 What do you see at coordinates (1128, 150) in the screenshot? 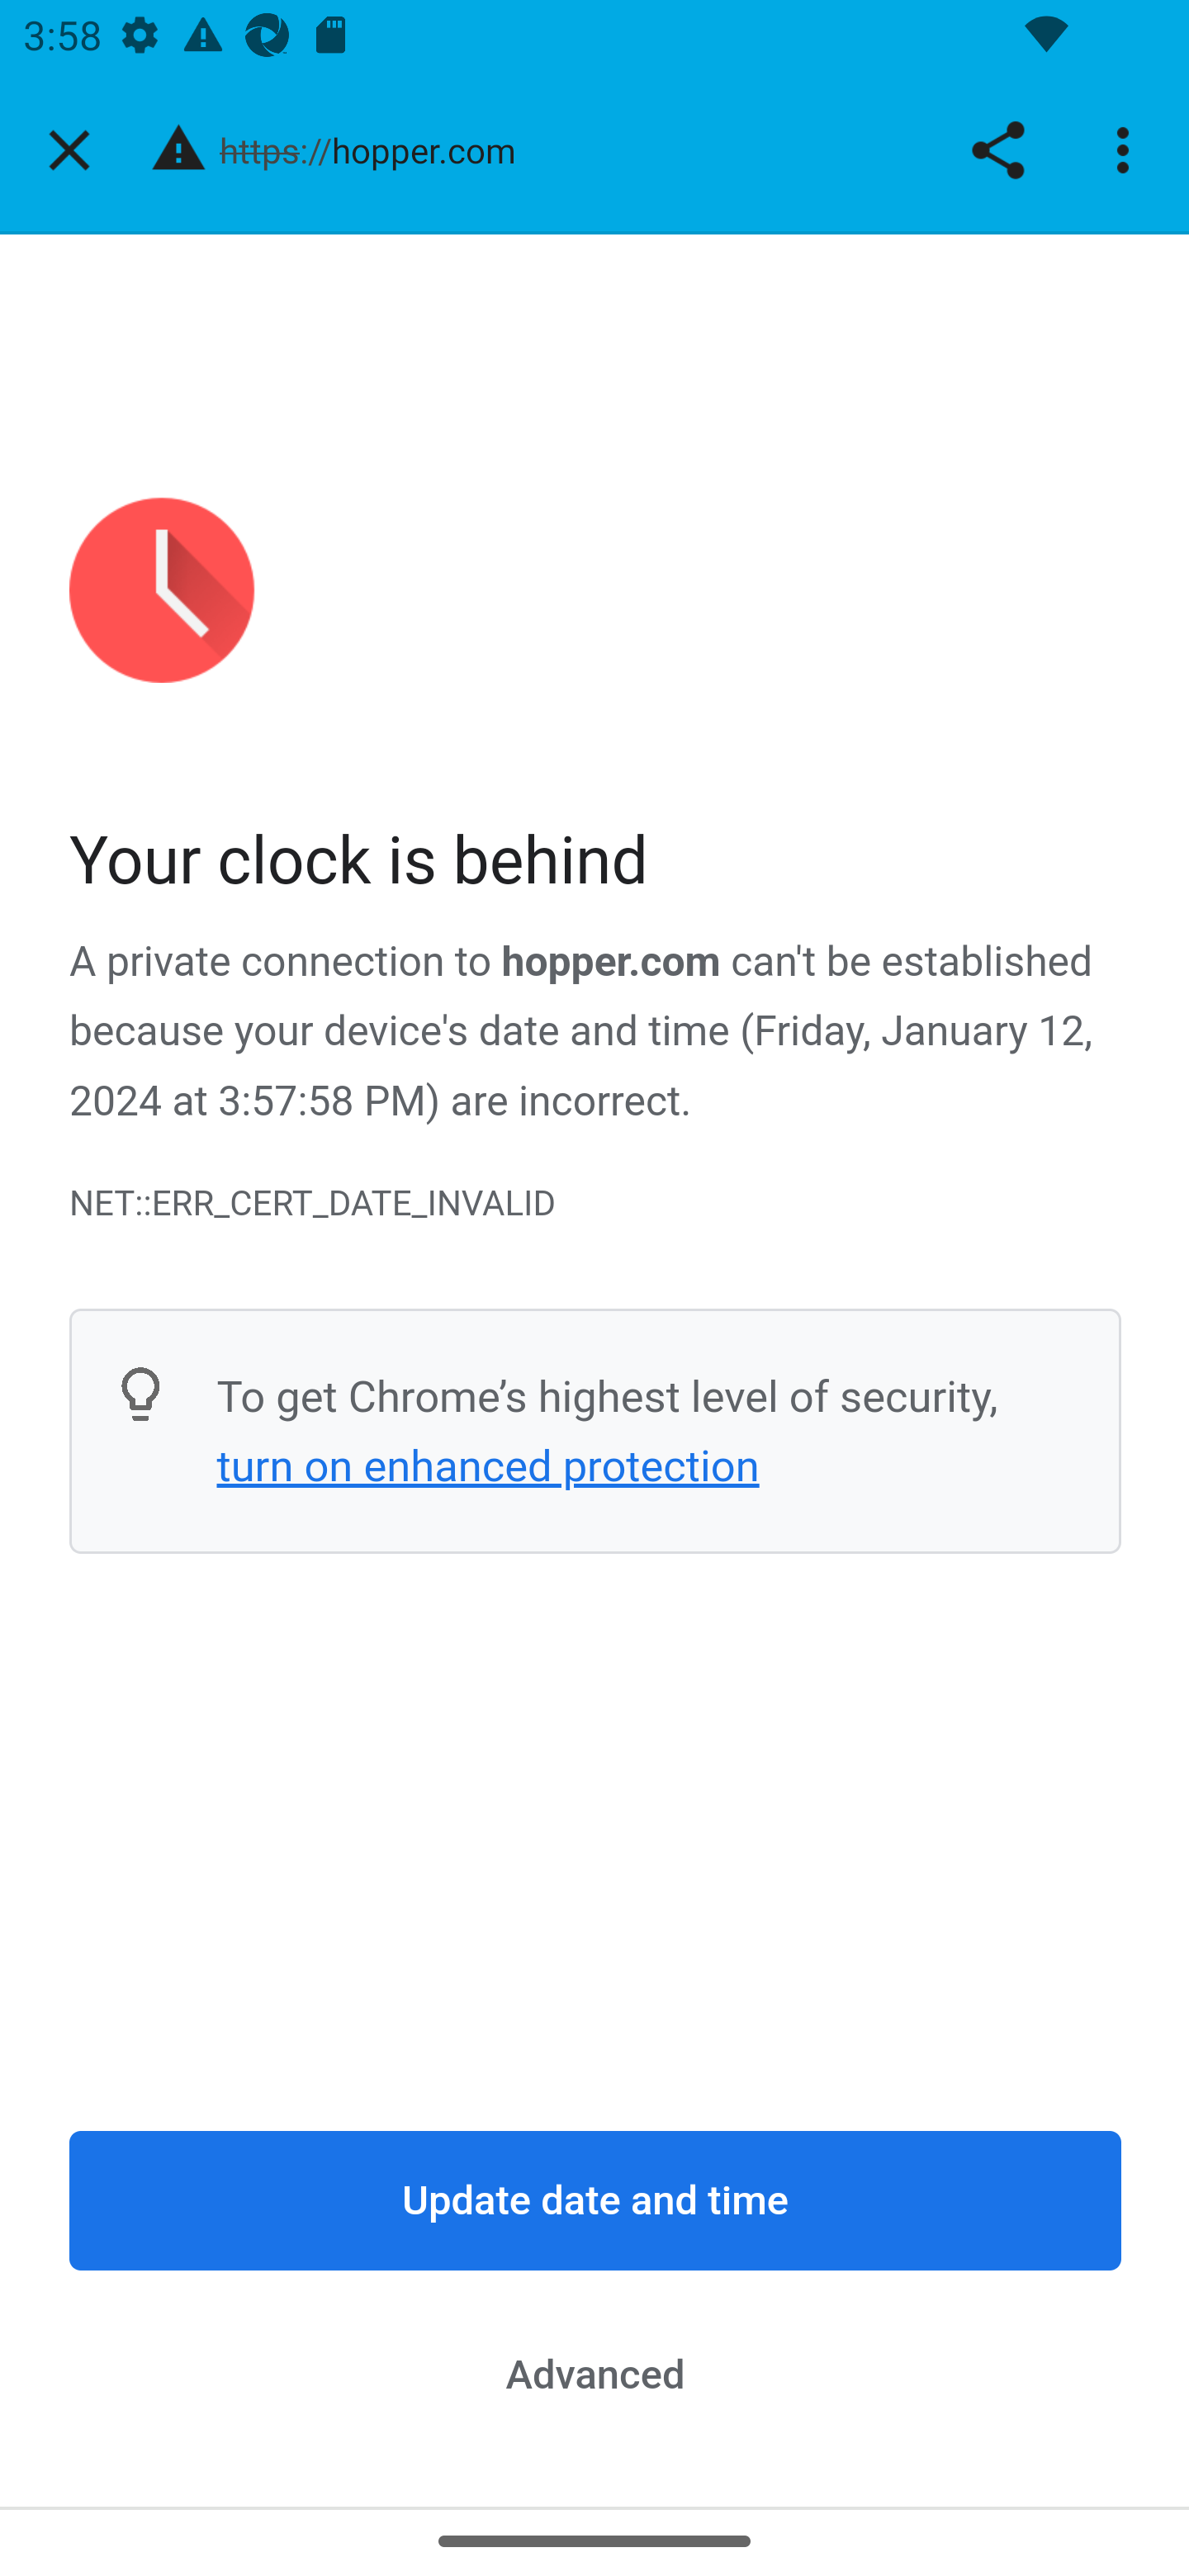
I see `More options` at bounding box center [1128, 150].